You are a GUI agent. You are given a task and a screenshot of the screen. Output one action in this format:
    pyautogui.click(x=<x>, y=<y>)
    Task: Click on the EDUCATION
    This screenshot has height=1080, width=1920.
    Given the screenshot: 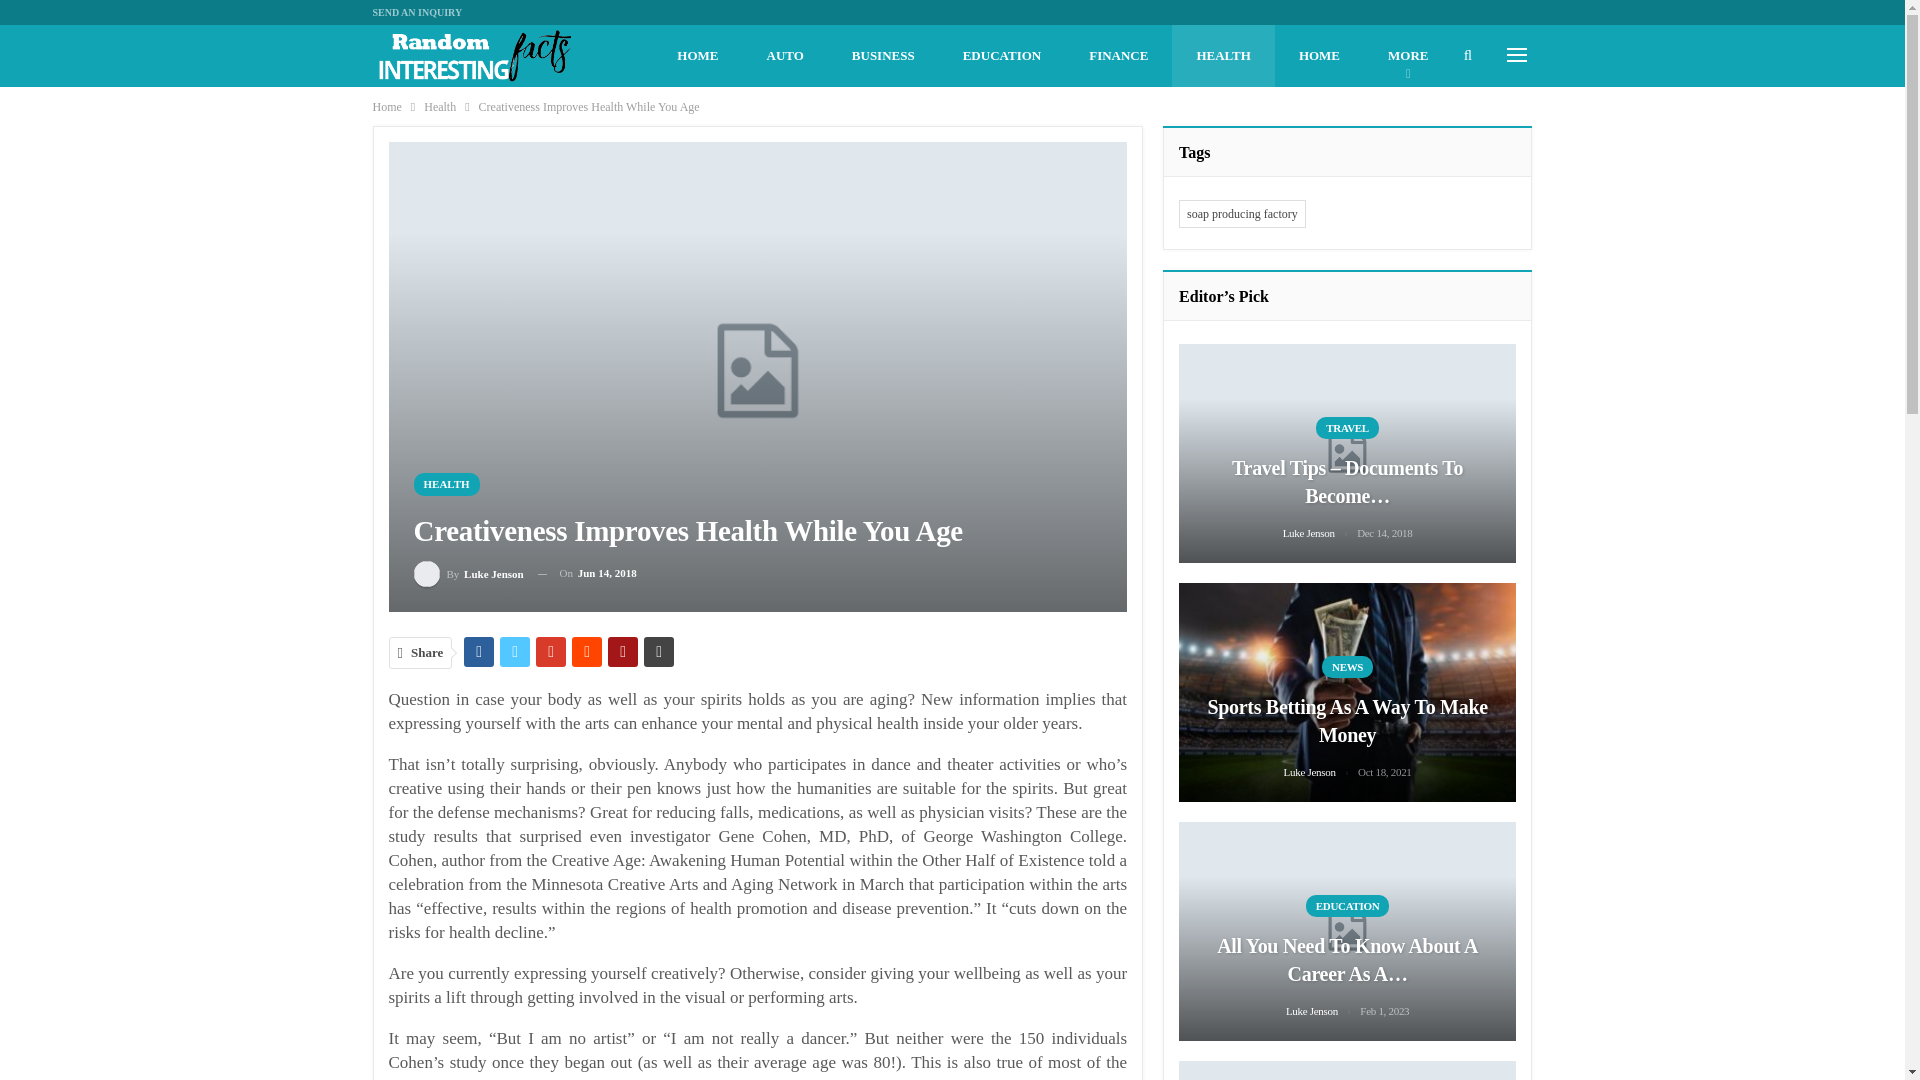 What is the action you would take?
    pyautogui.click(x=1002, y=56)
    